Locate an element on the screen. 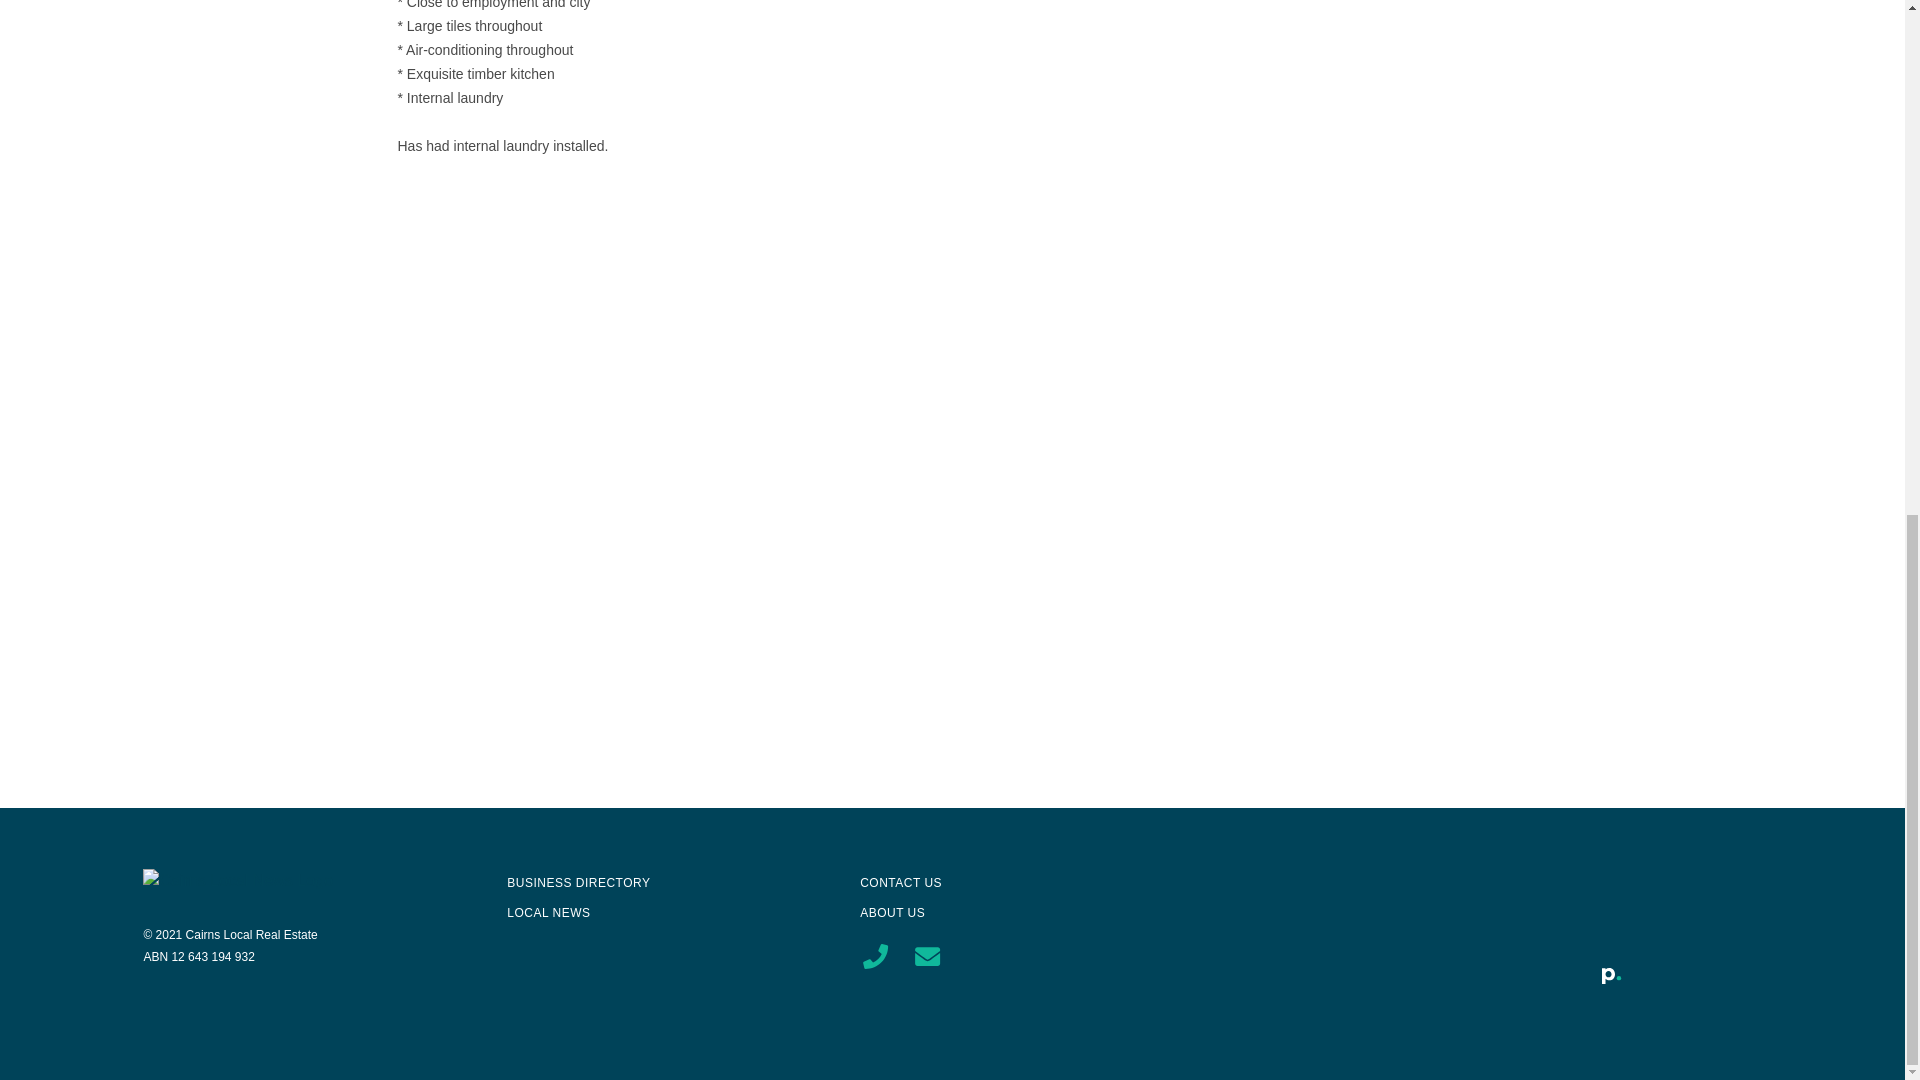  CONTACT US is located at coordinates (901, 882).